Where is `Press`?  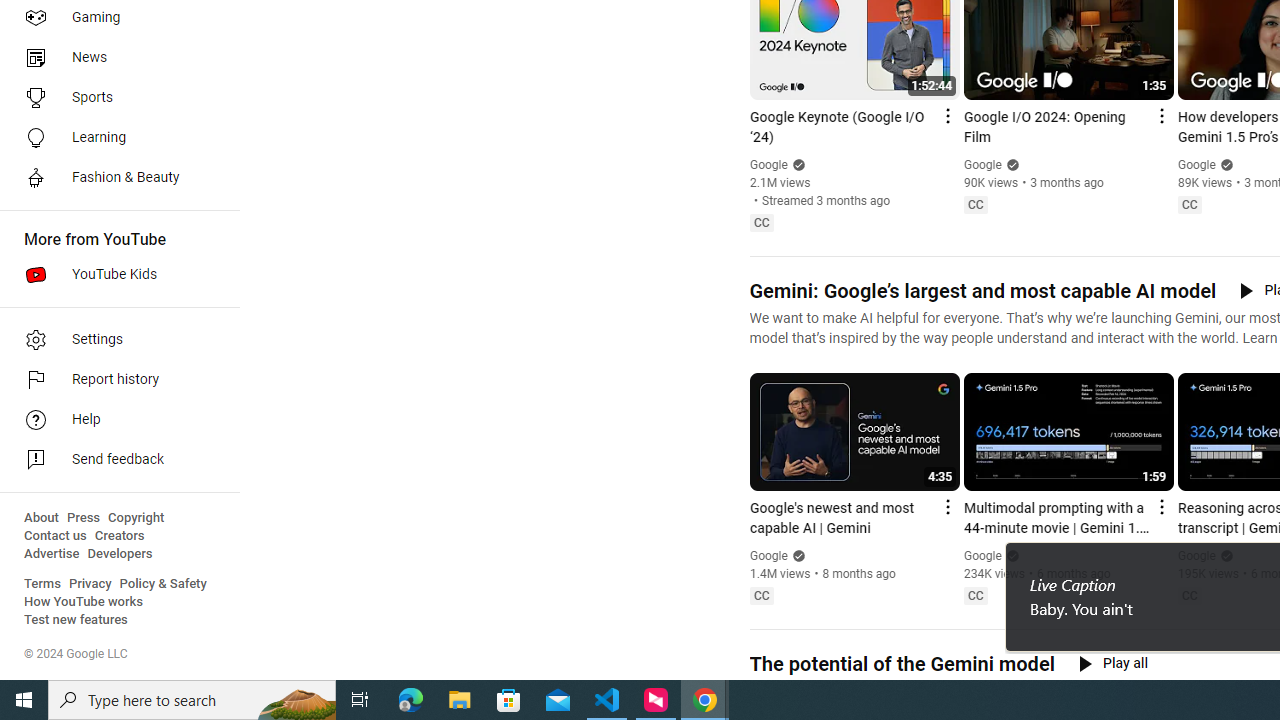
Press is located at coordinates (84, 518).